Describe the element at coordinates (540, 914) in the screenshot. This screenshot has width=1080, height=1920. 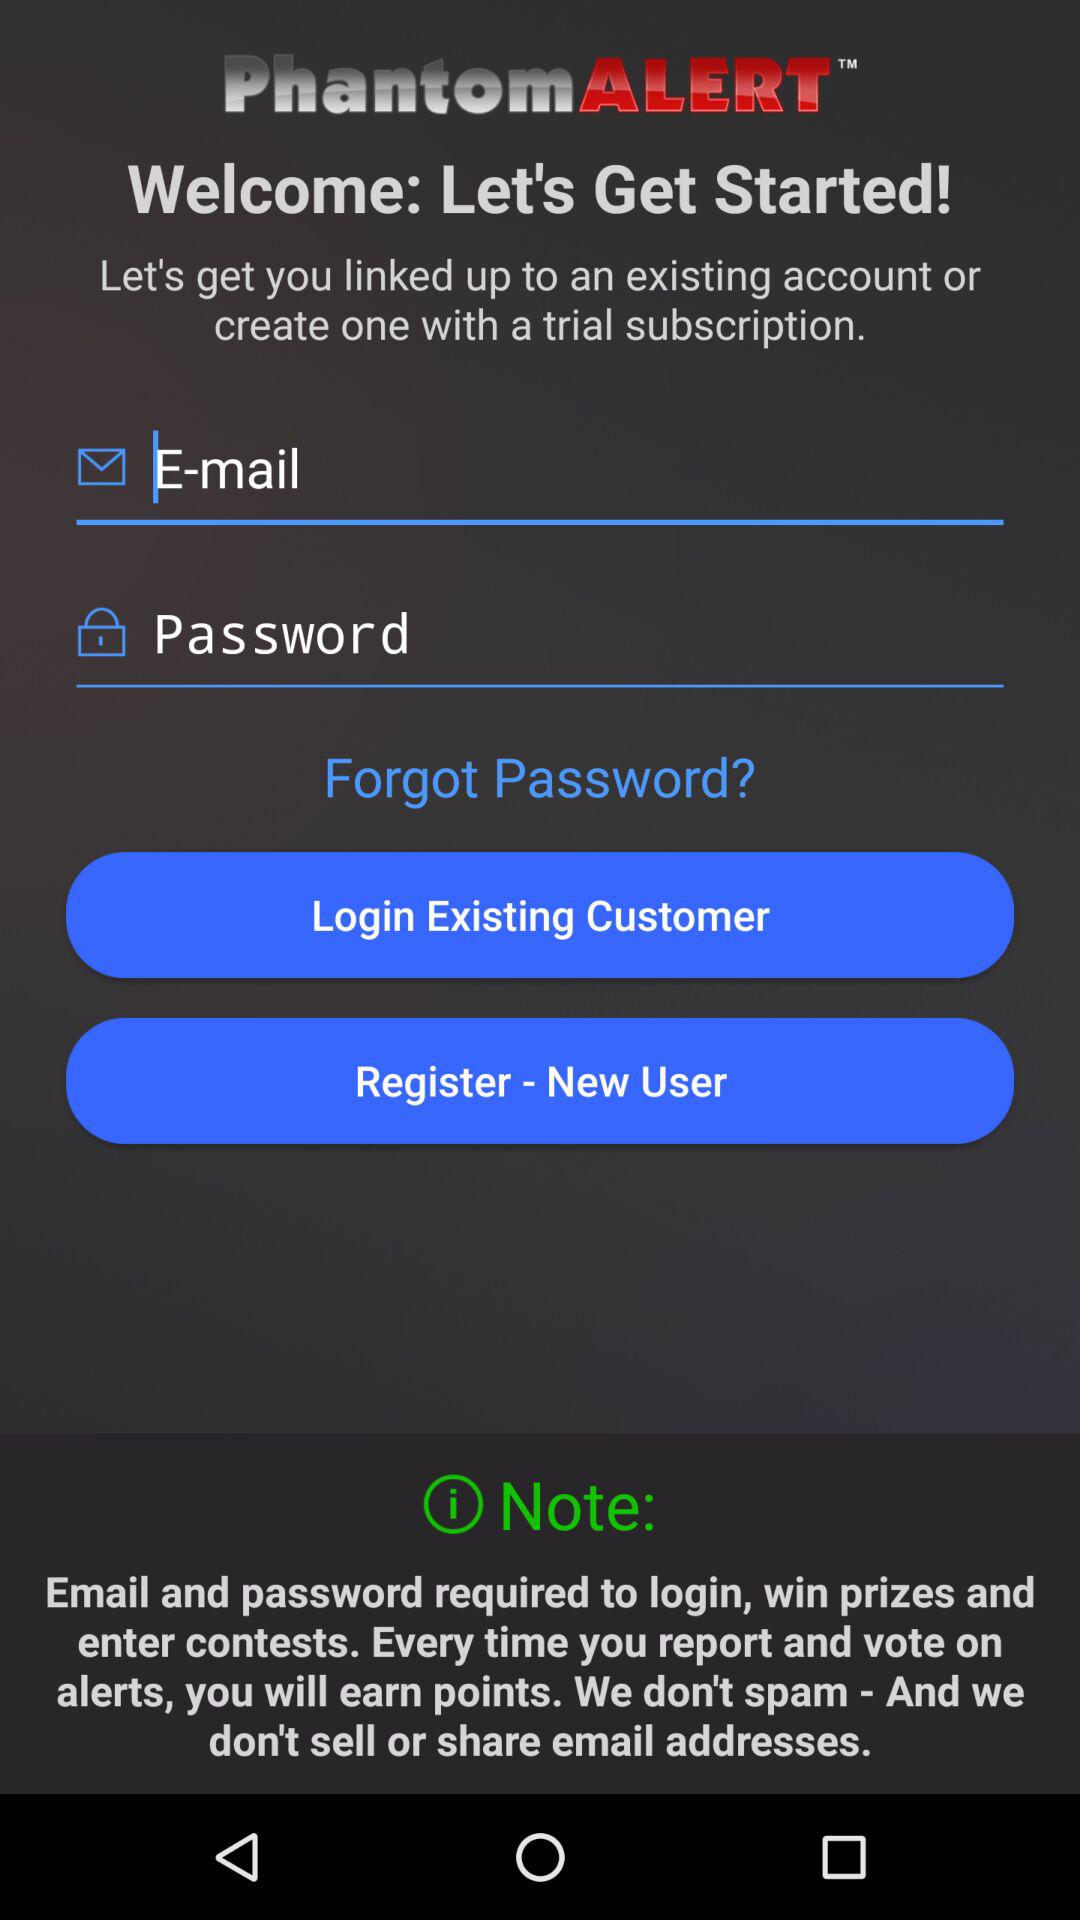
I see `open item below the forgot password?` at that location.